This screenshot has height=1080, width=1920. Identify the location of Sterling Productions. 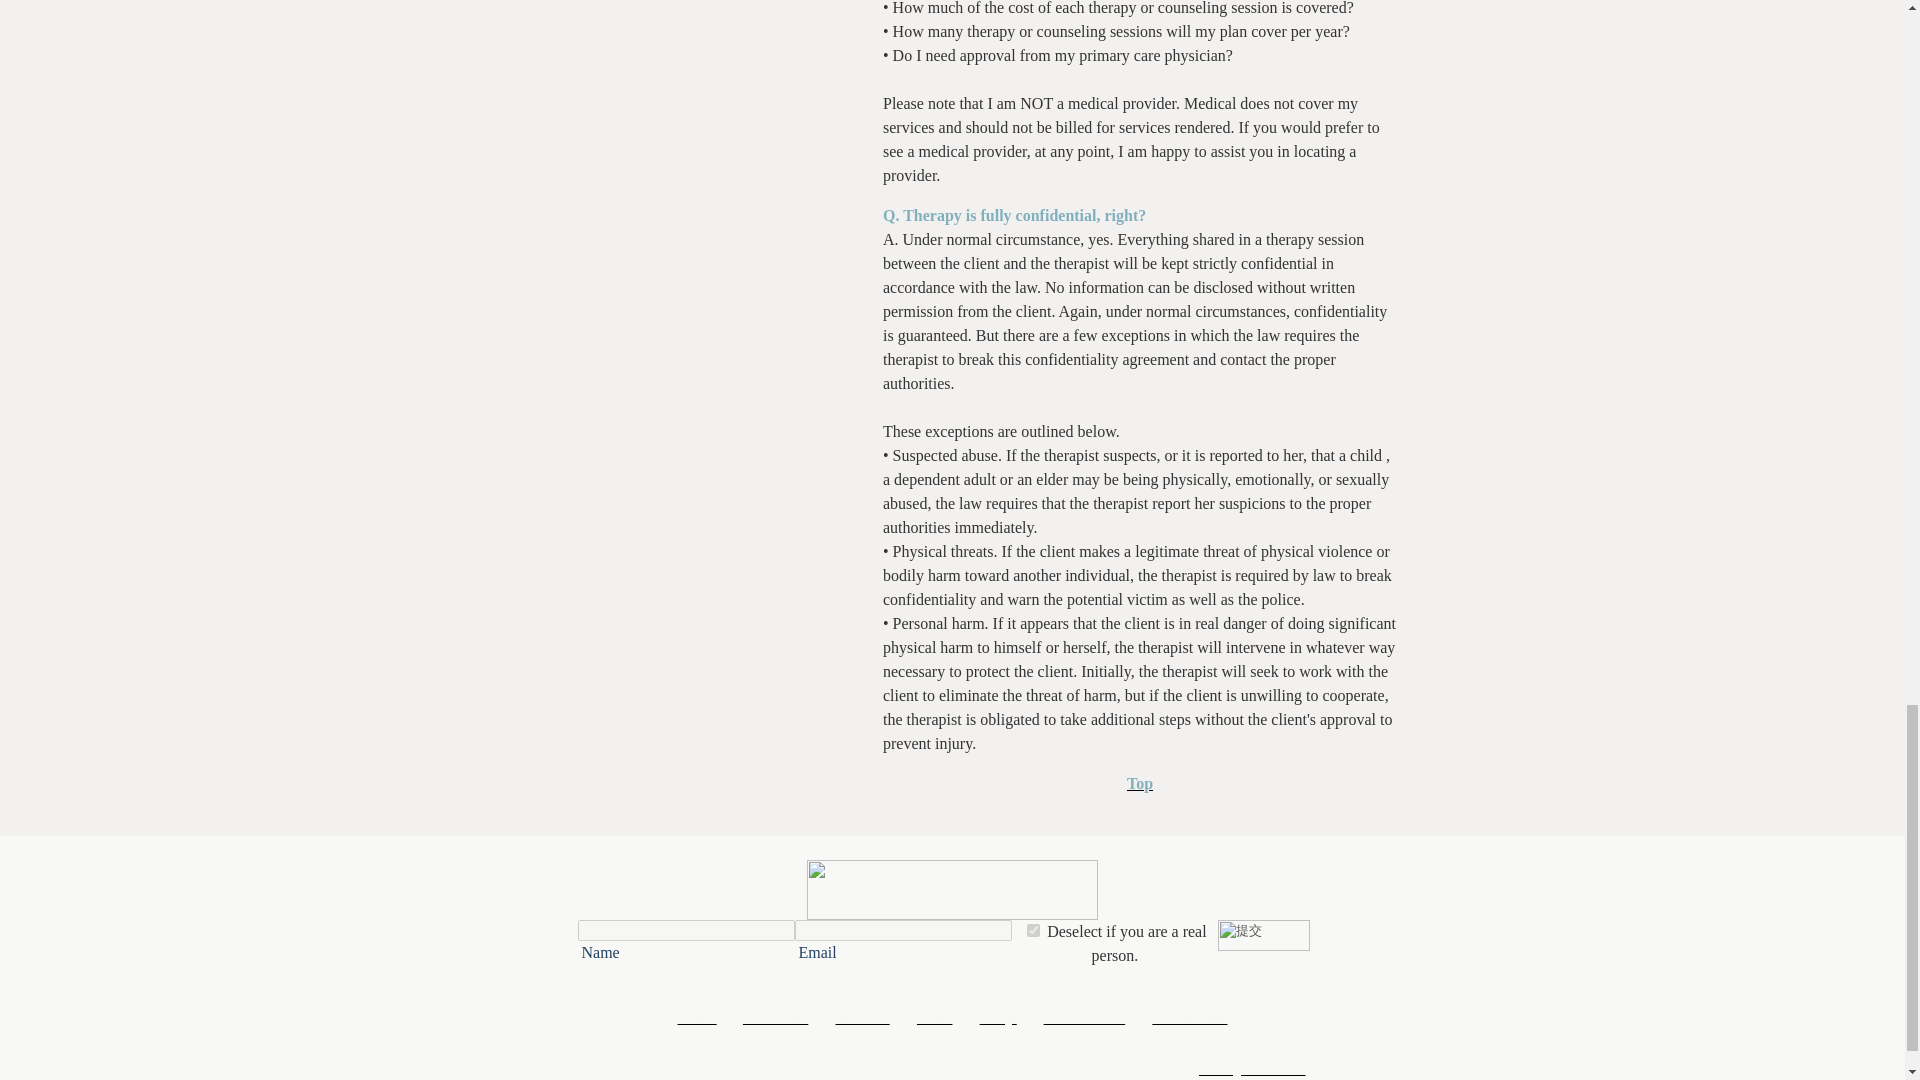
(1252, 1068).